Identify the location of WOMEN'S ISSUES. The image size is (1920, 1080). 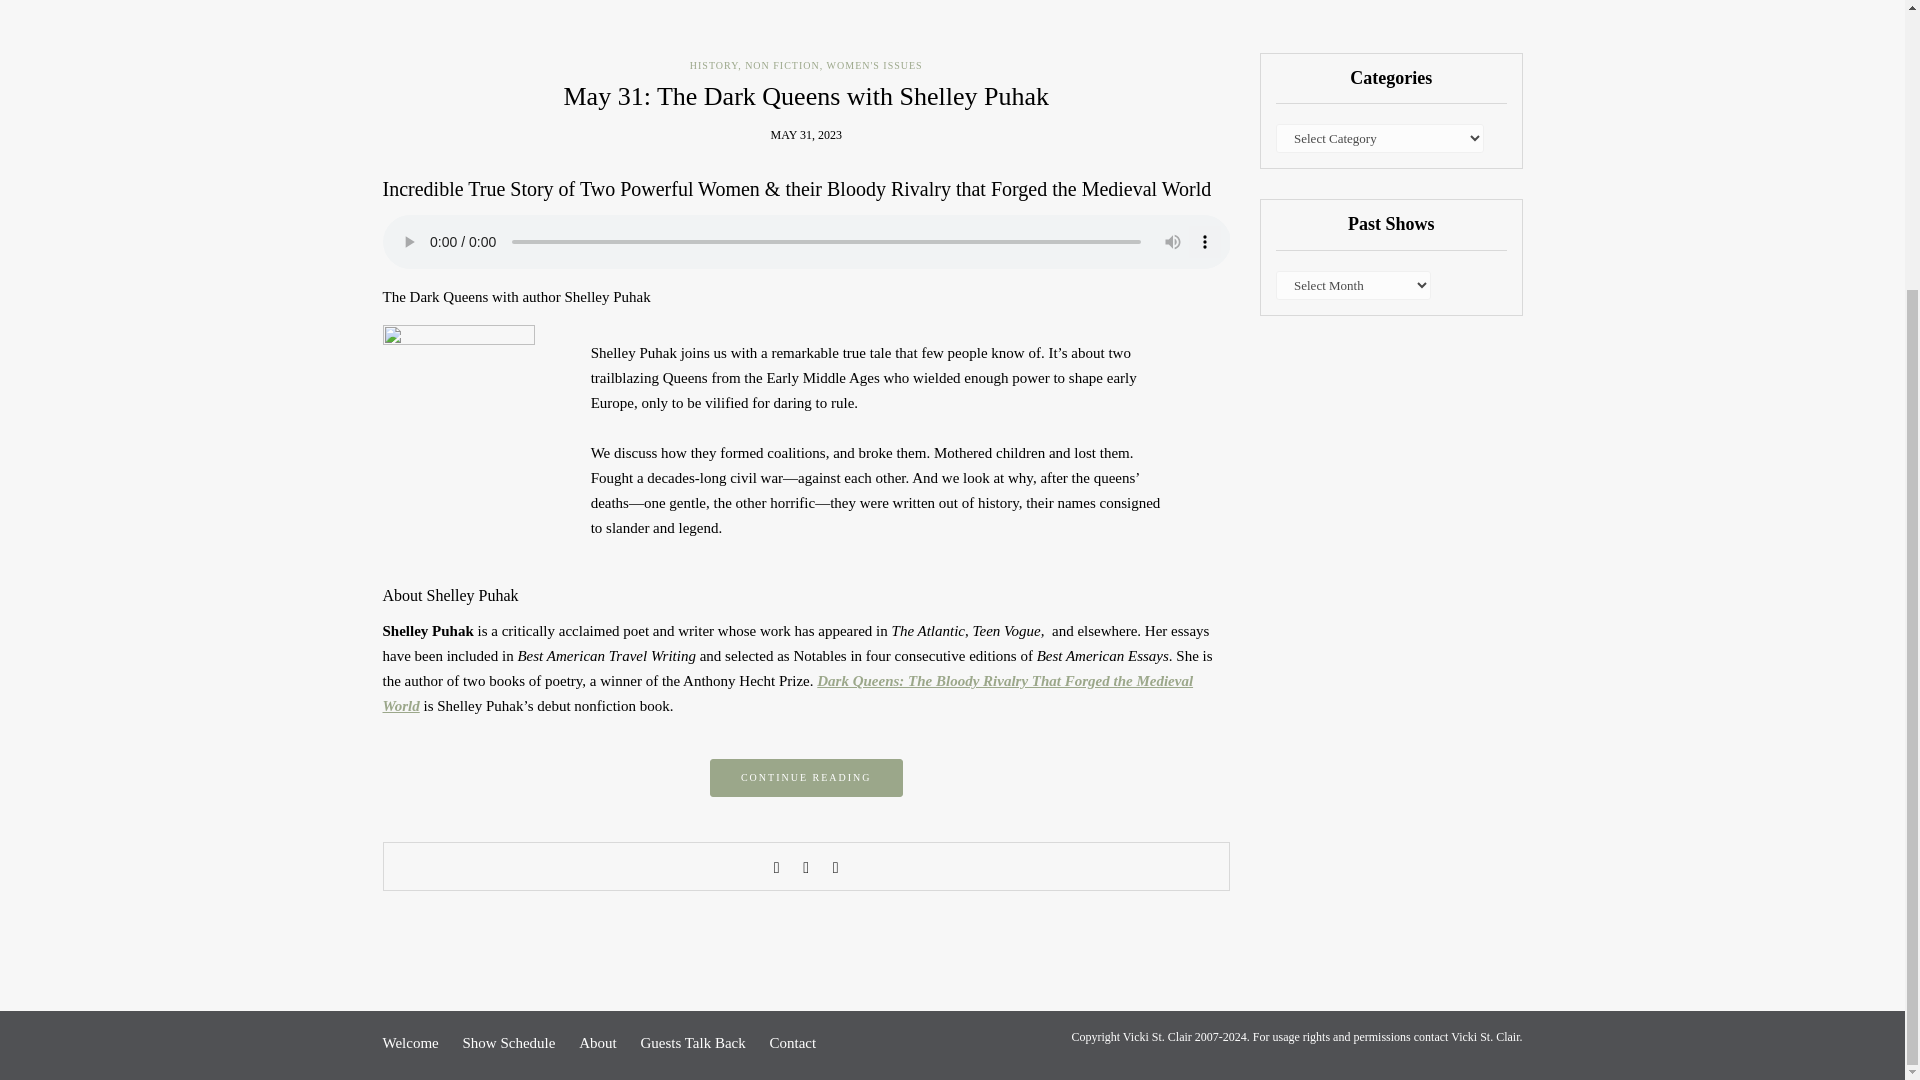
(875, 66).